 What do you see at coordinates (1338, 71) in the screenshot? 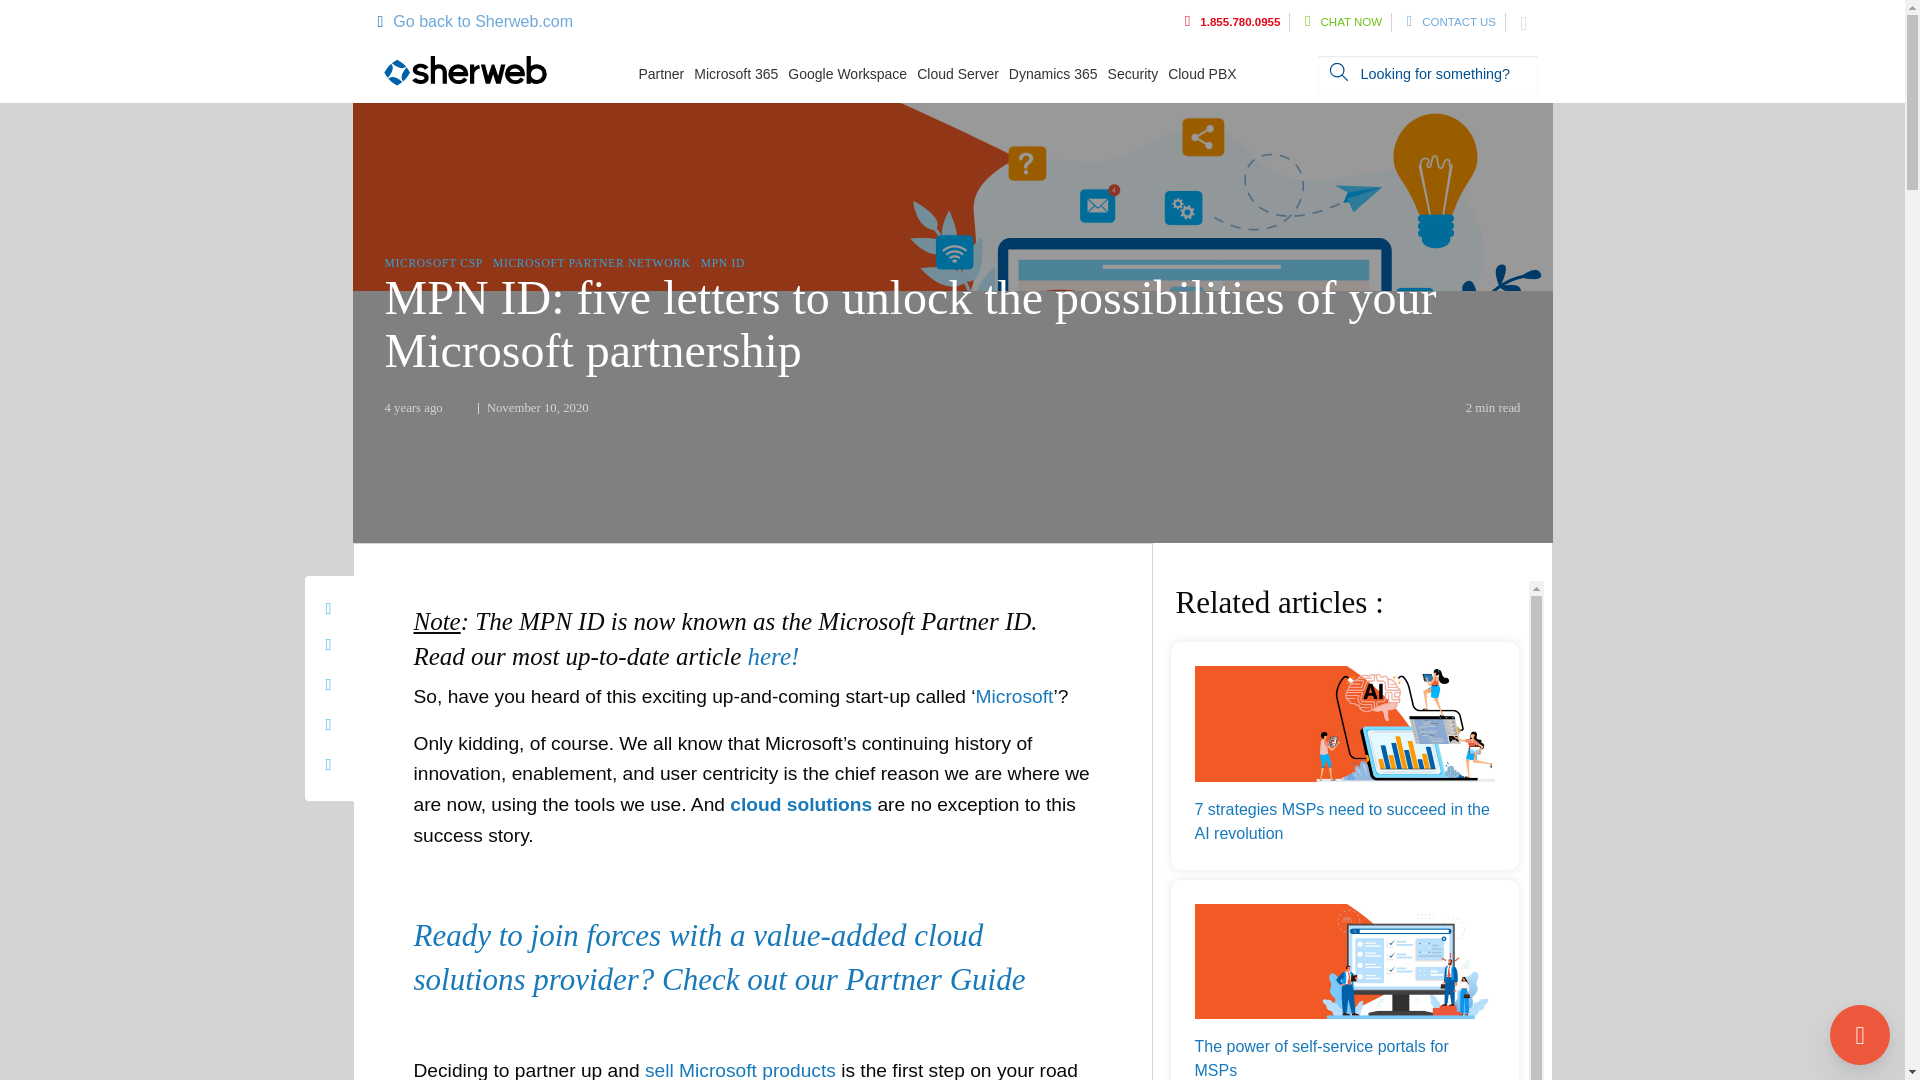
I see `Search` at bounding box center [1338, 71].